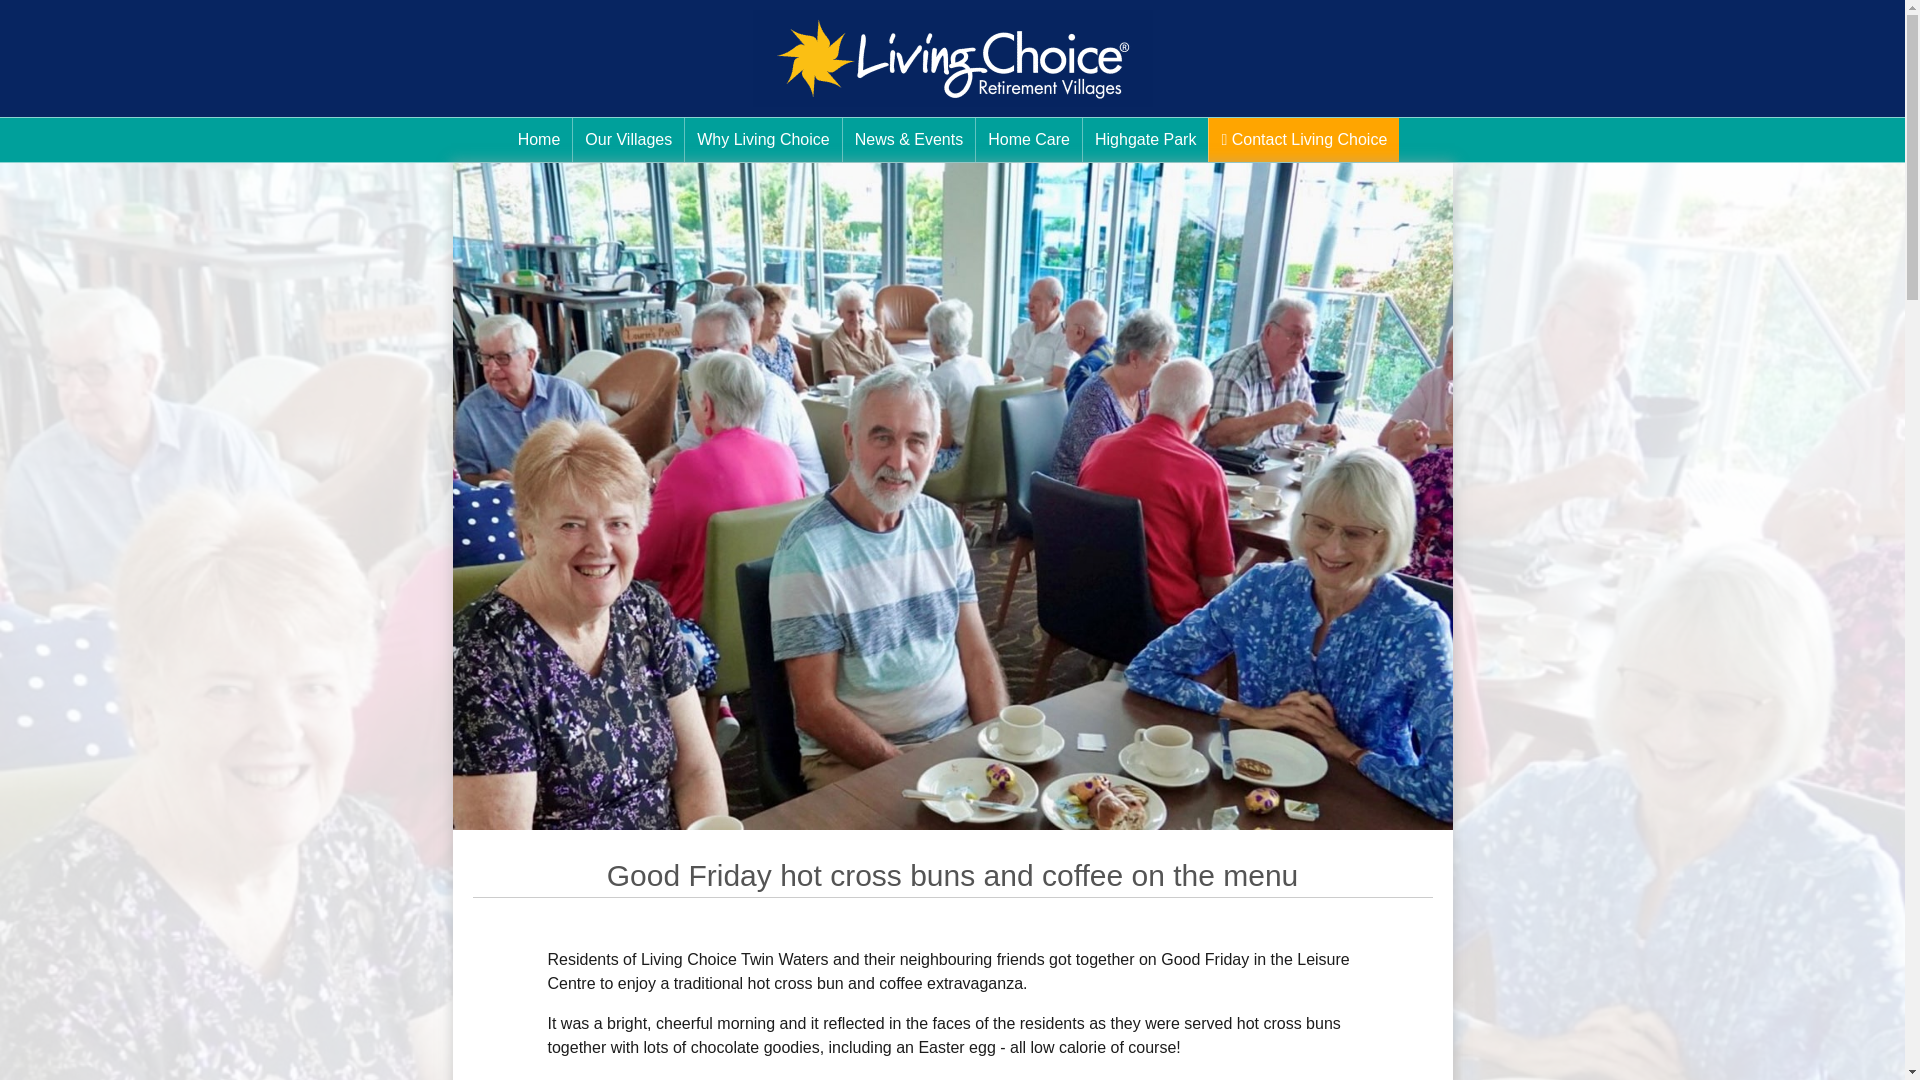 The height and width of the screenshot is (1080, 1920). What do you see at coordinates (1304, 140) in the screenshot?
I see `Contact Living Choice` at bounding box center [1304, 140].